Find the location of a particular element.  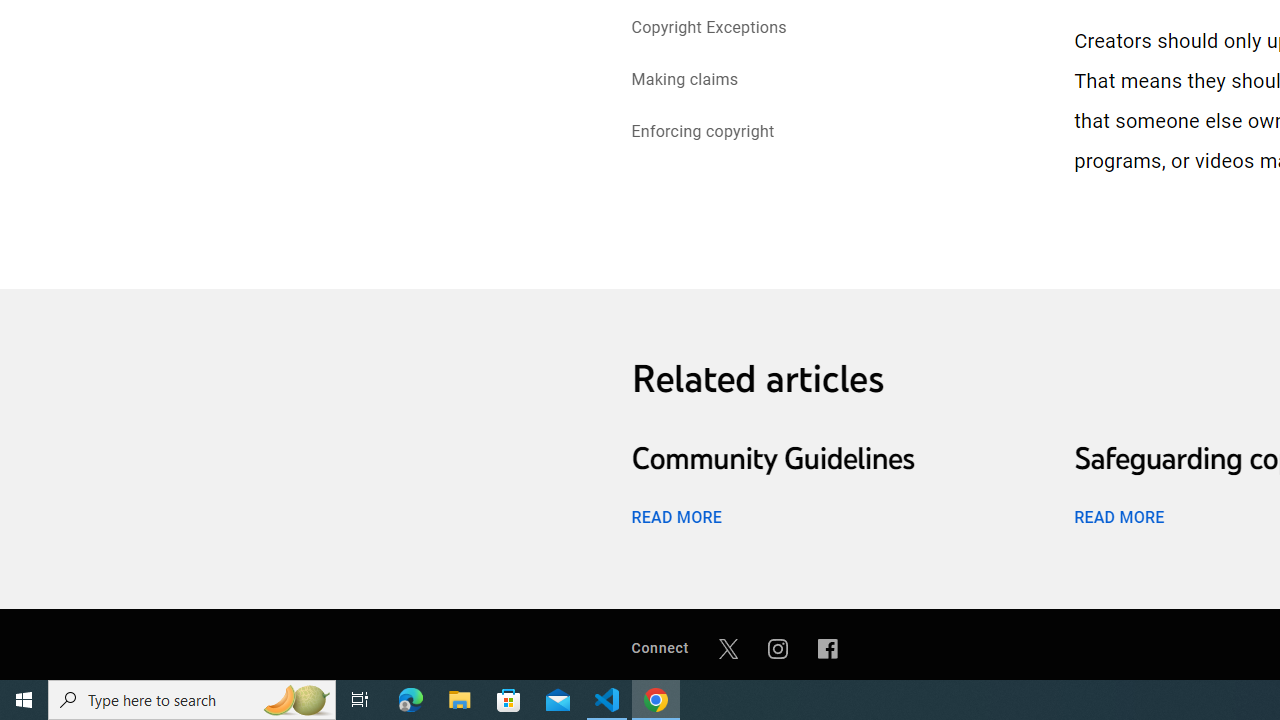

Twitter is located at coordinates (728, 648).